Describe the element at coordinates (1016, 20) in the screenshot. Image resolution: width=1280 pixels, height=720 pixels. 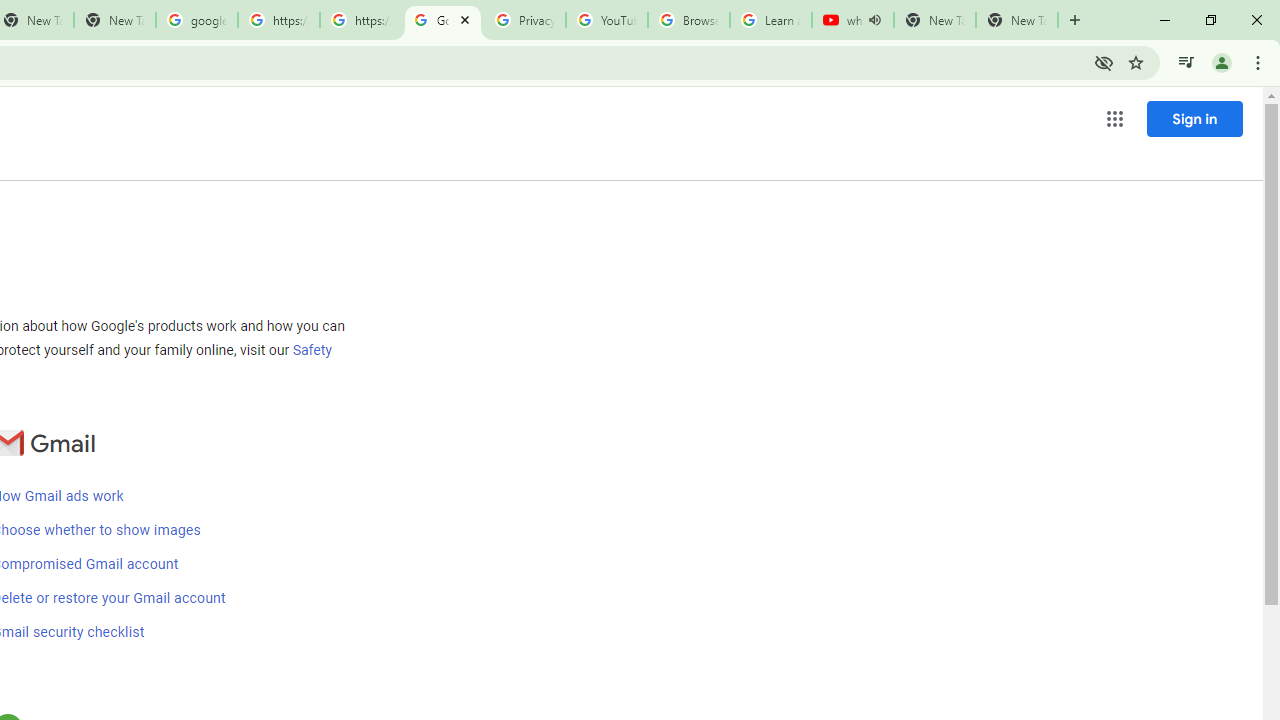
I see `New Tab` at that location.